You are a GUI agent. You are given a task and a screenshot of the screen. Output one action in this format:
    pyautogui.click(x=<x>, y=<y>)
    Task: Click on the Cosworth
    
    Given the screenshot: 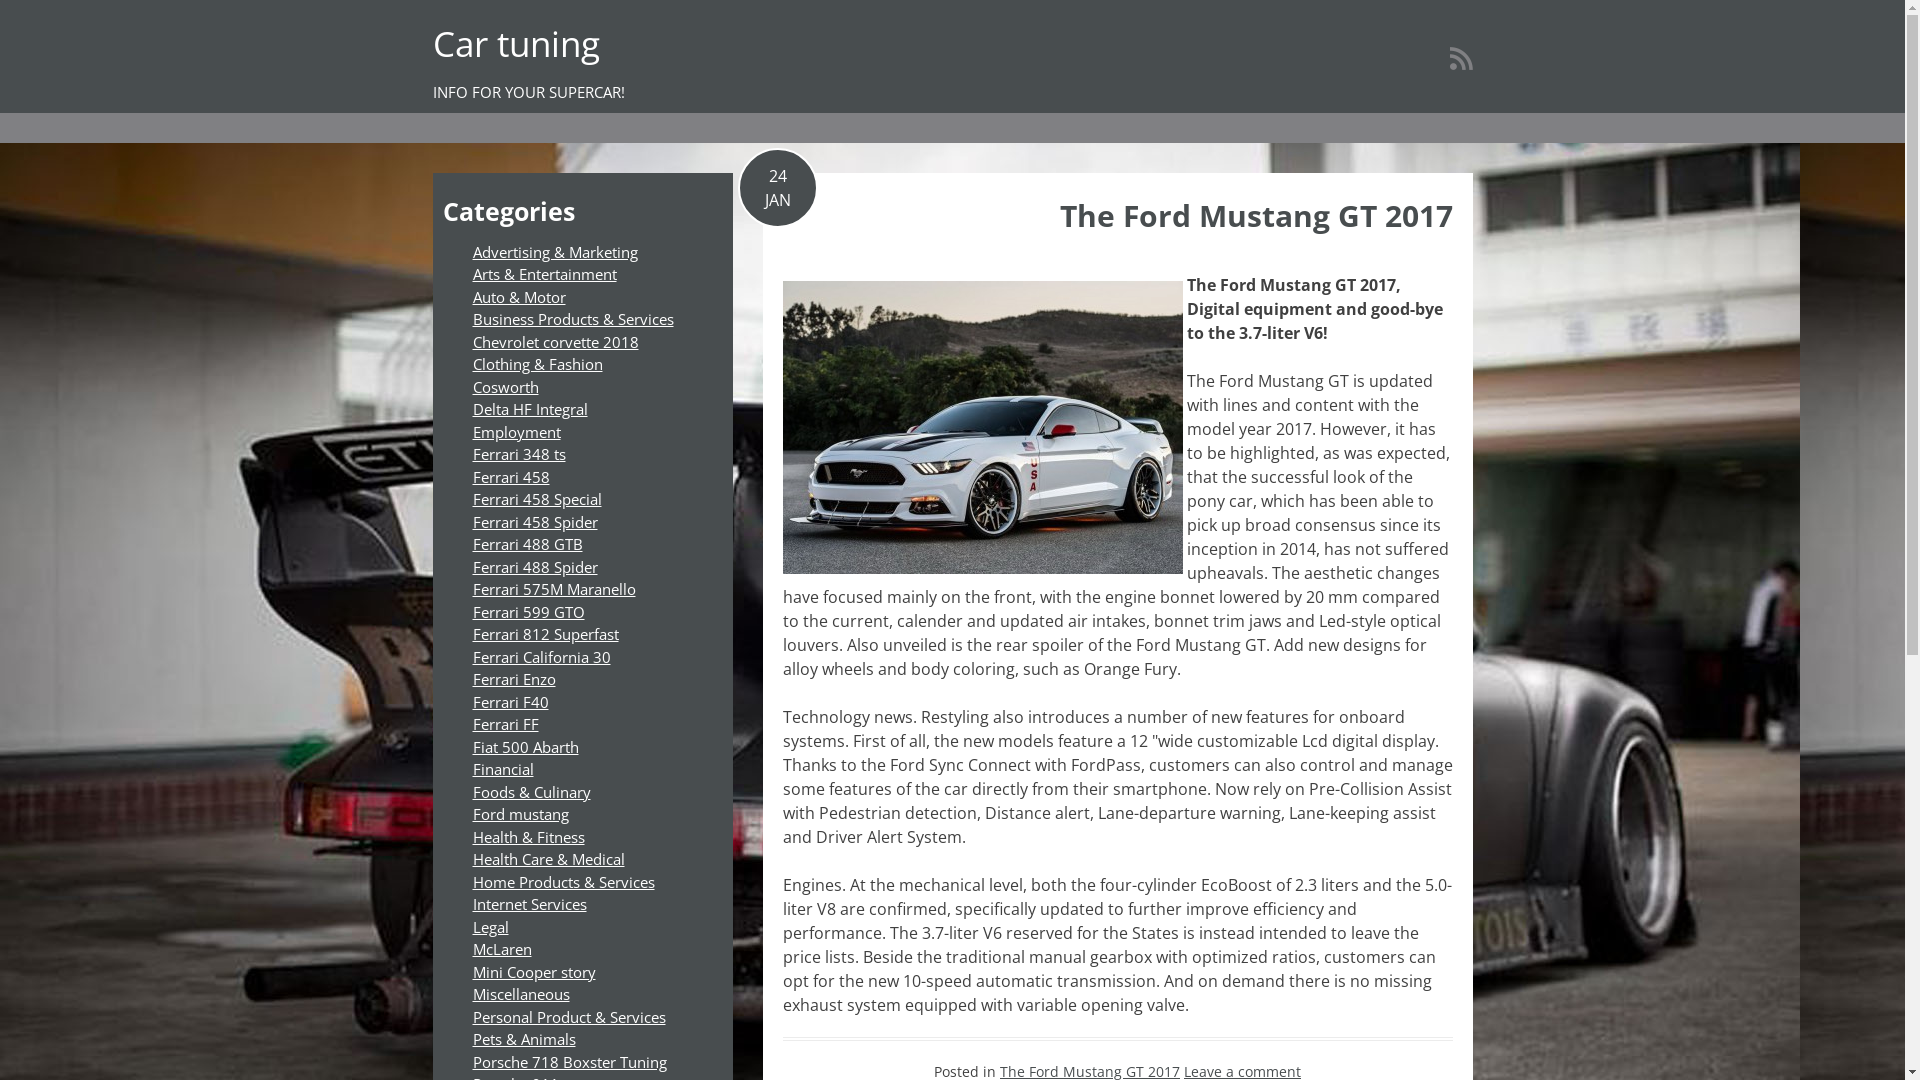 What is the action you would take?
    pyautogui.click(x=505, y=386)
    